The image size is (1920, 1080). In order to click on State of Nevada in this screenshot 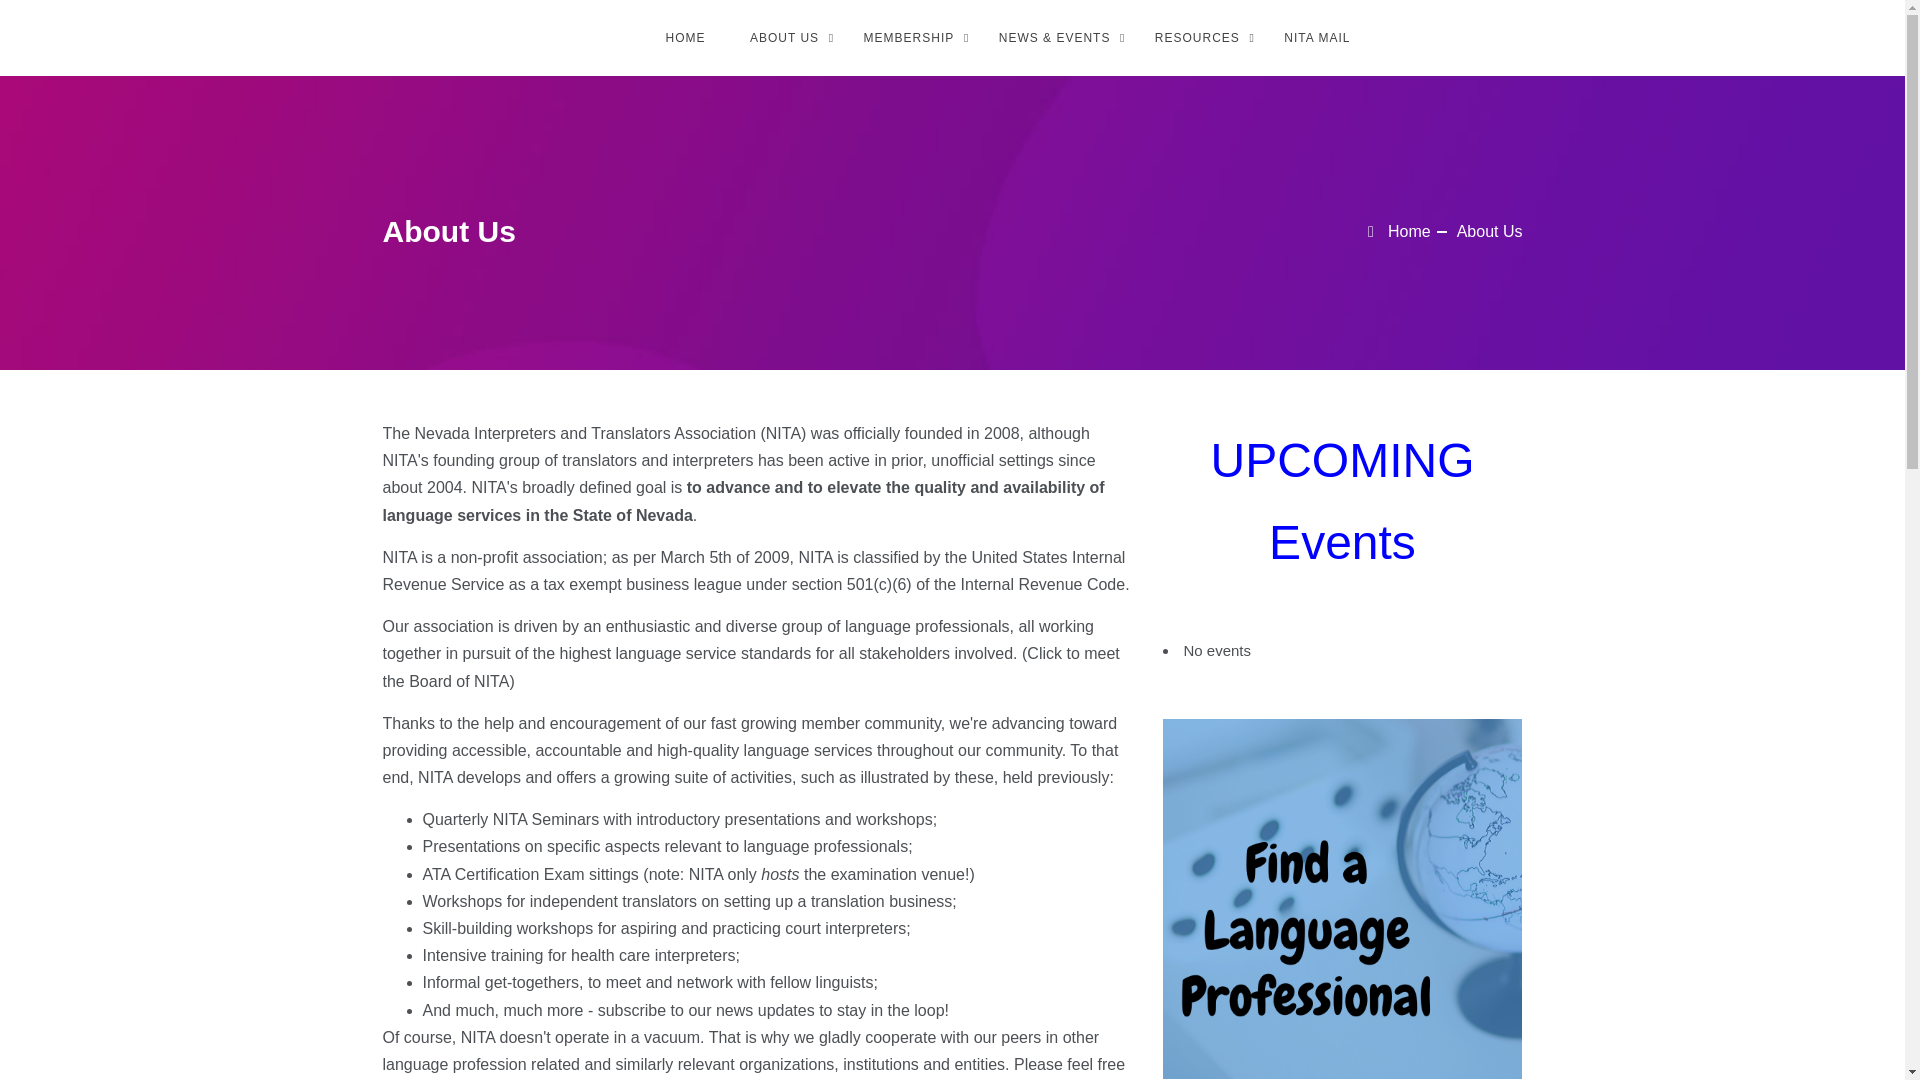, I will do `click(632, 514)`.